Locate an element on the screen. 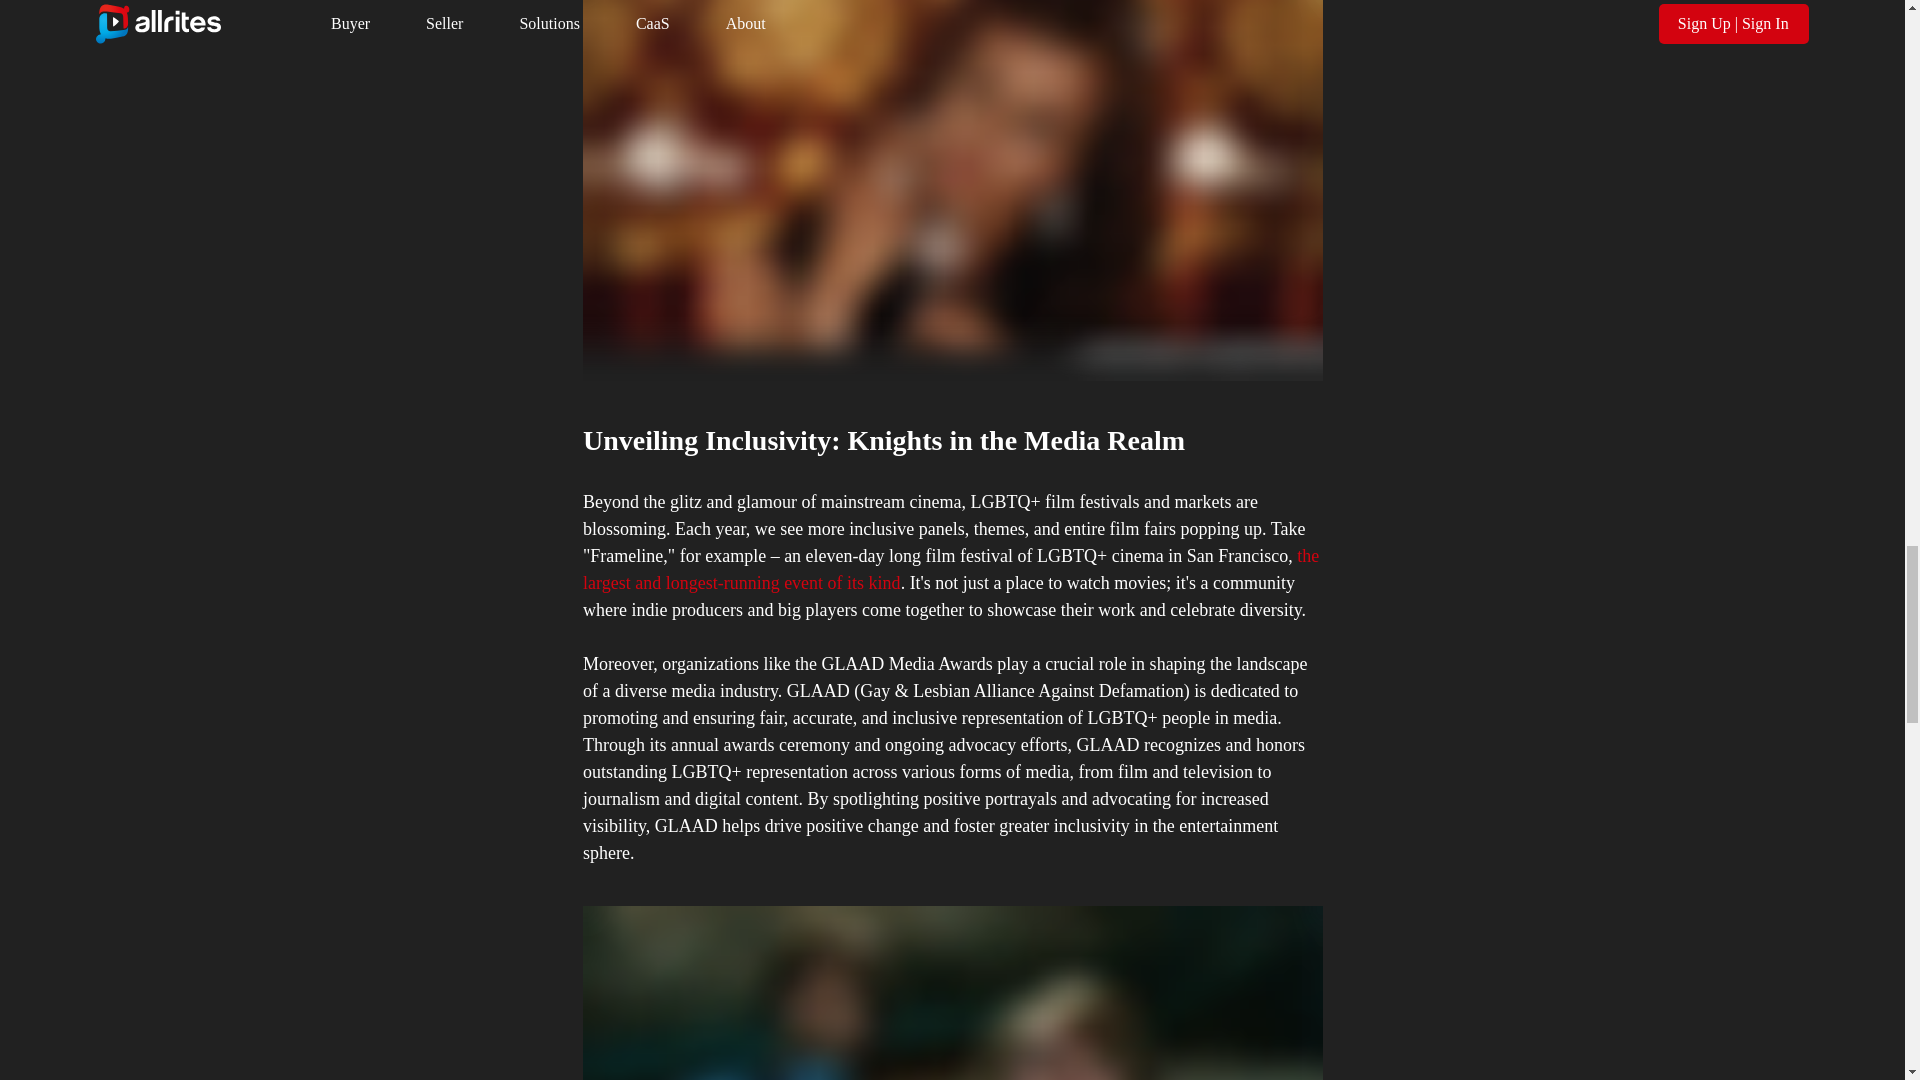 This screenshot has height=1080, width=1920. the largest and longest-running event of its kind is located at coordinates (952, 569).